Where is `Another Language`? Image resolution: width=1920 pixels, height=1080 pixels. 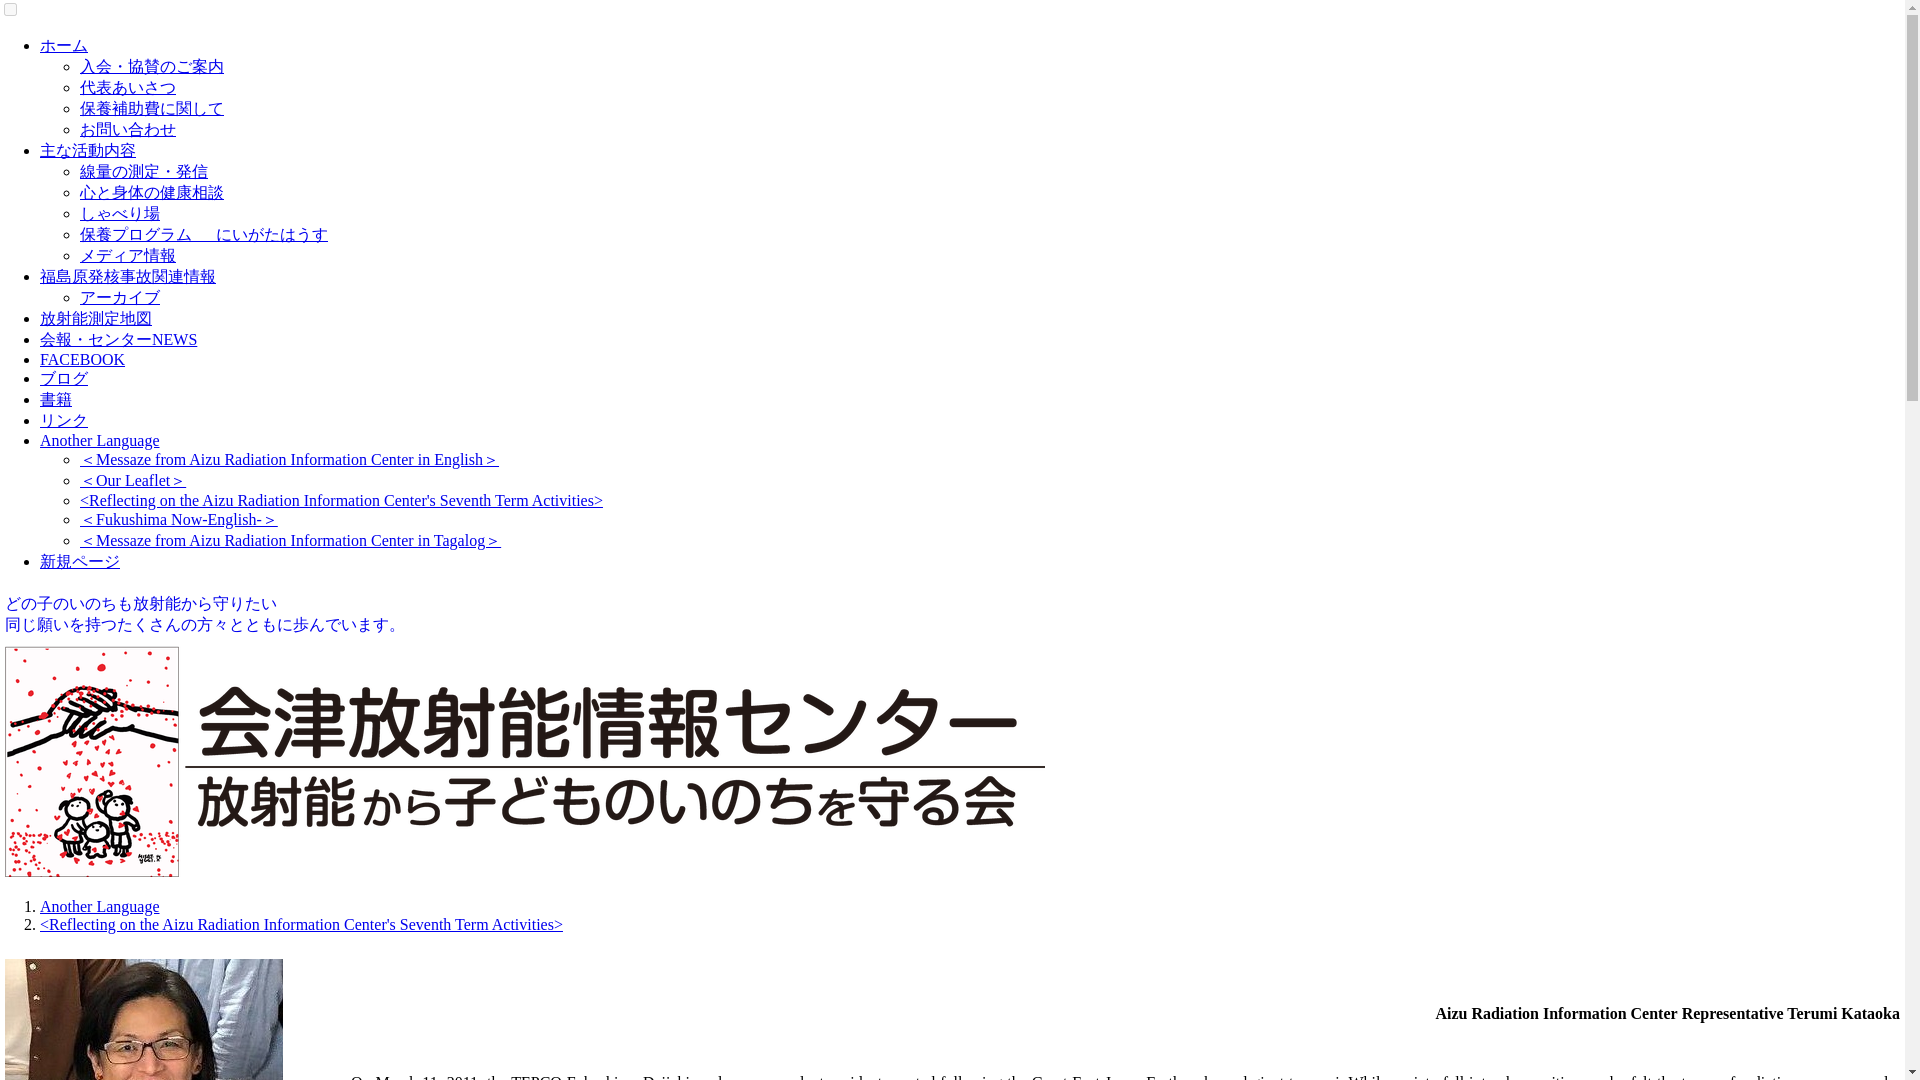 Another Language is located at coordinates (100, 906).